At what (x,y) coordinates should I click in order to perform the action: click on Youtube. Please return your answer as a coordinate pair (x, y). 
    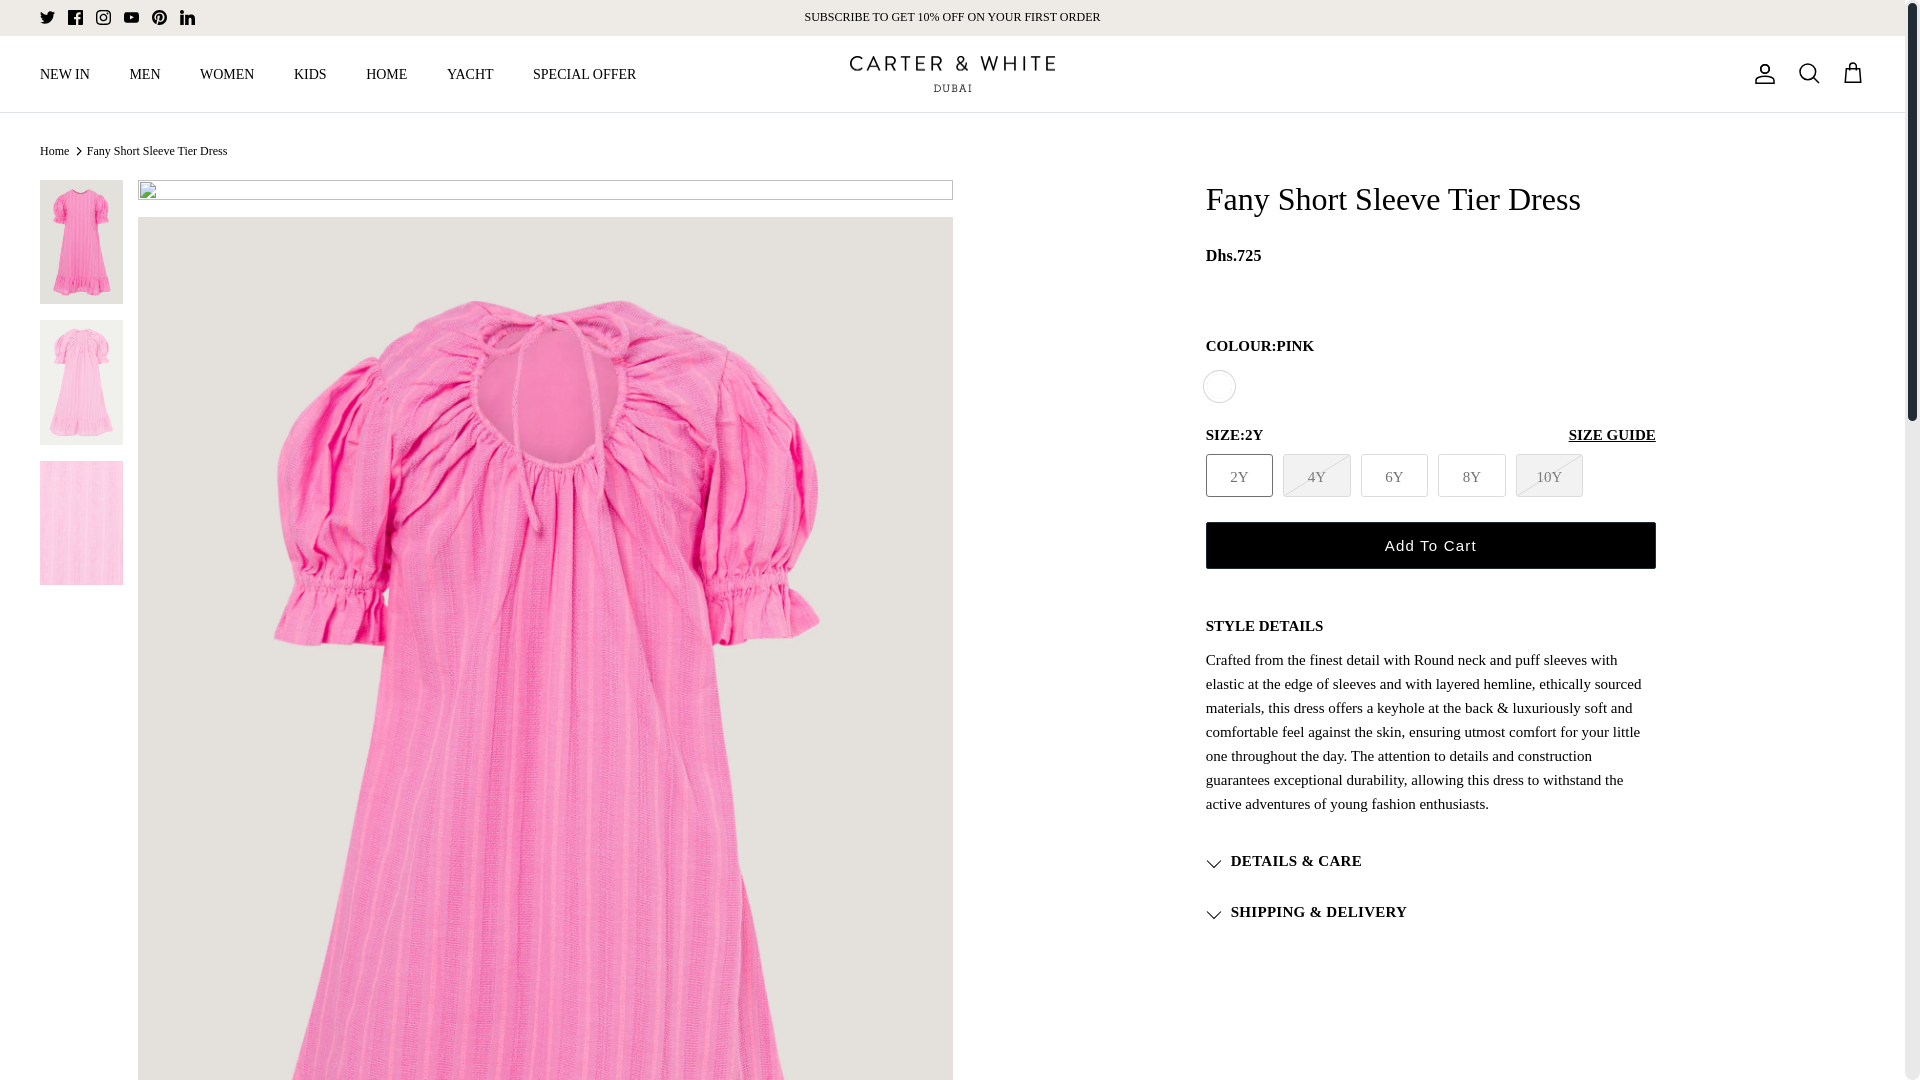
    Looking at the image, I should click on (131, 16).